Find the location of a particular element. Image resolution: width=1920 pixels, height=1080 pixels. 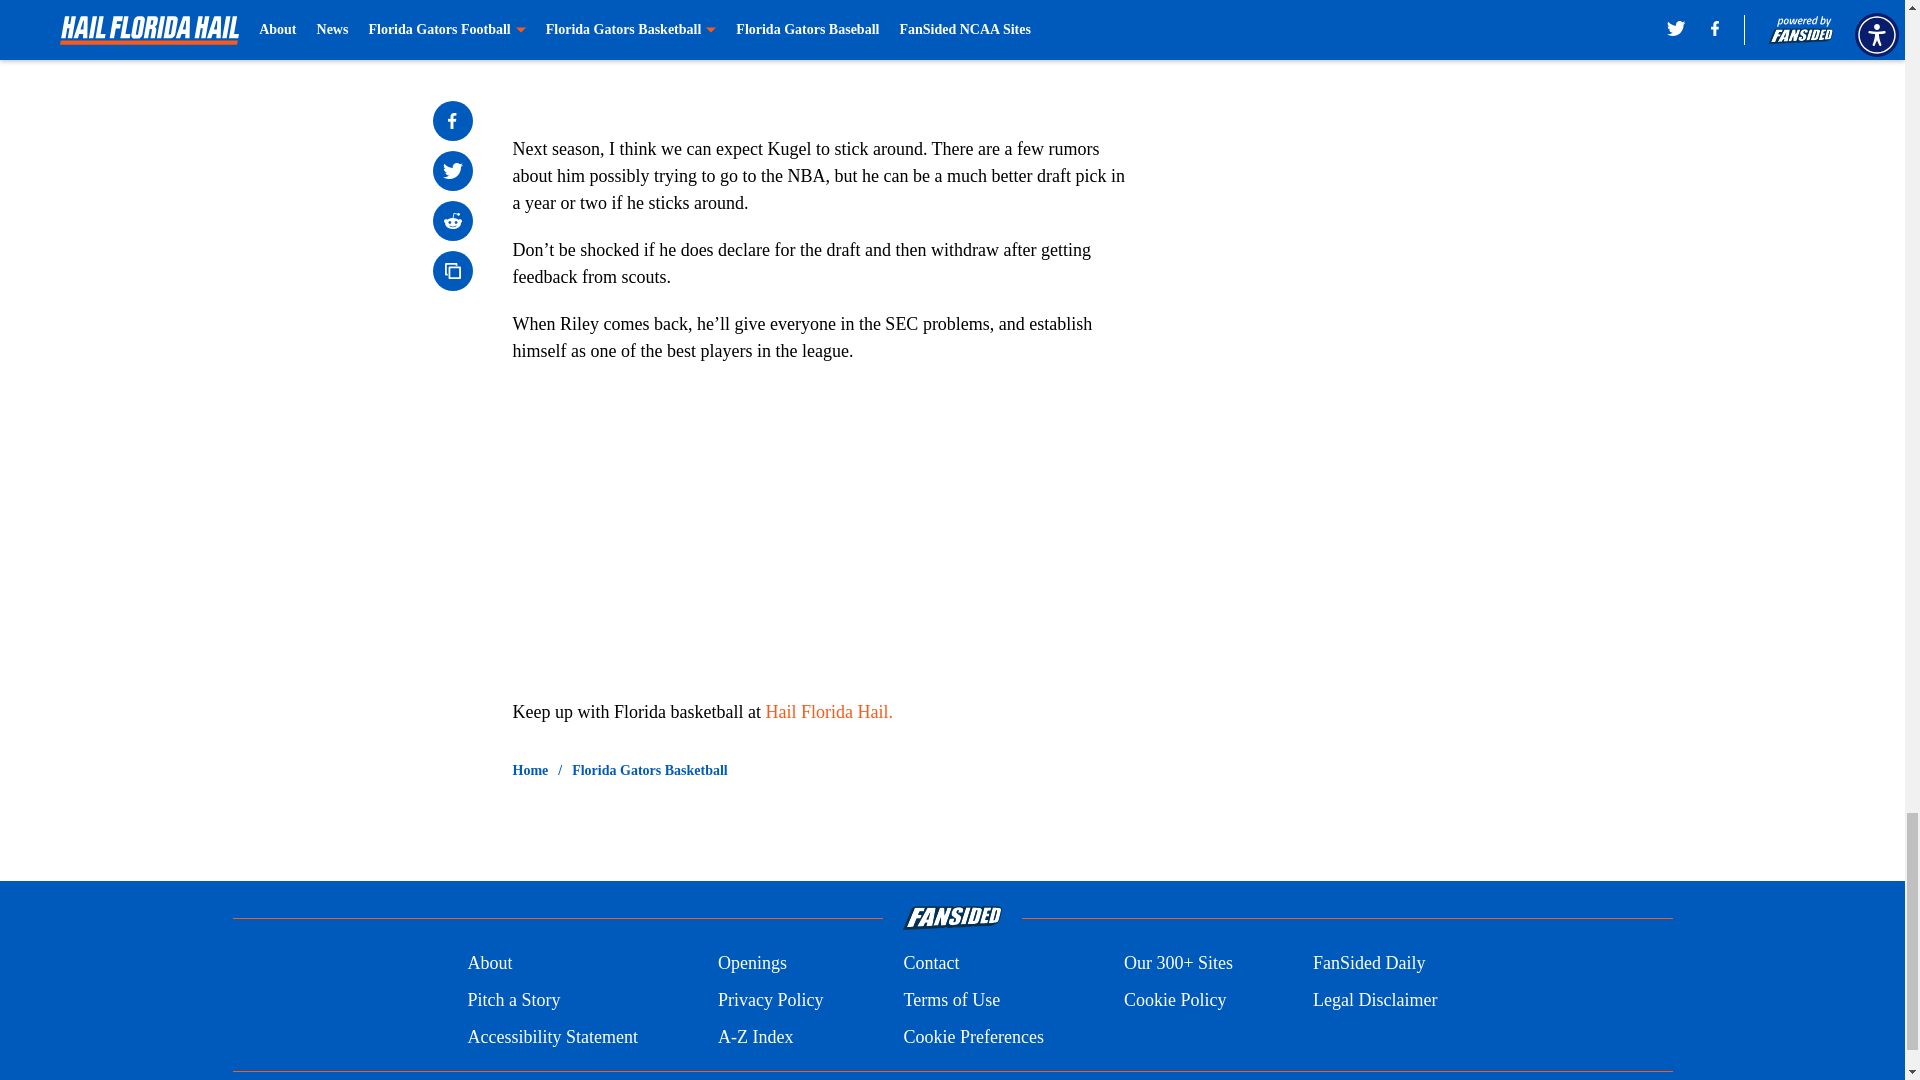

Openings is located at coordinates (752, 964).